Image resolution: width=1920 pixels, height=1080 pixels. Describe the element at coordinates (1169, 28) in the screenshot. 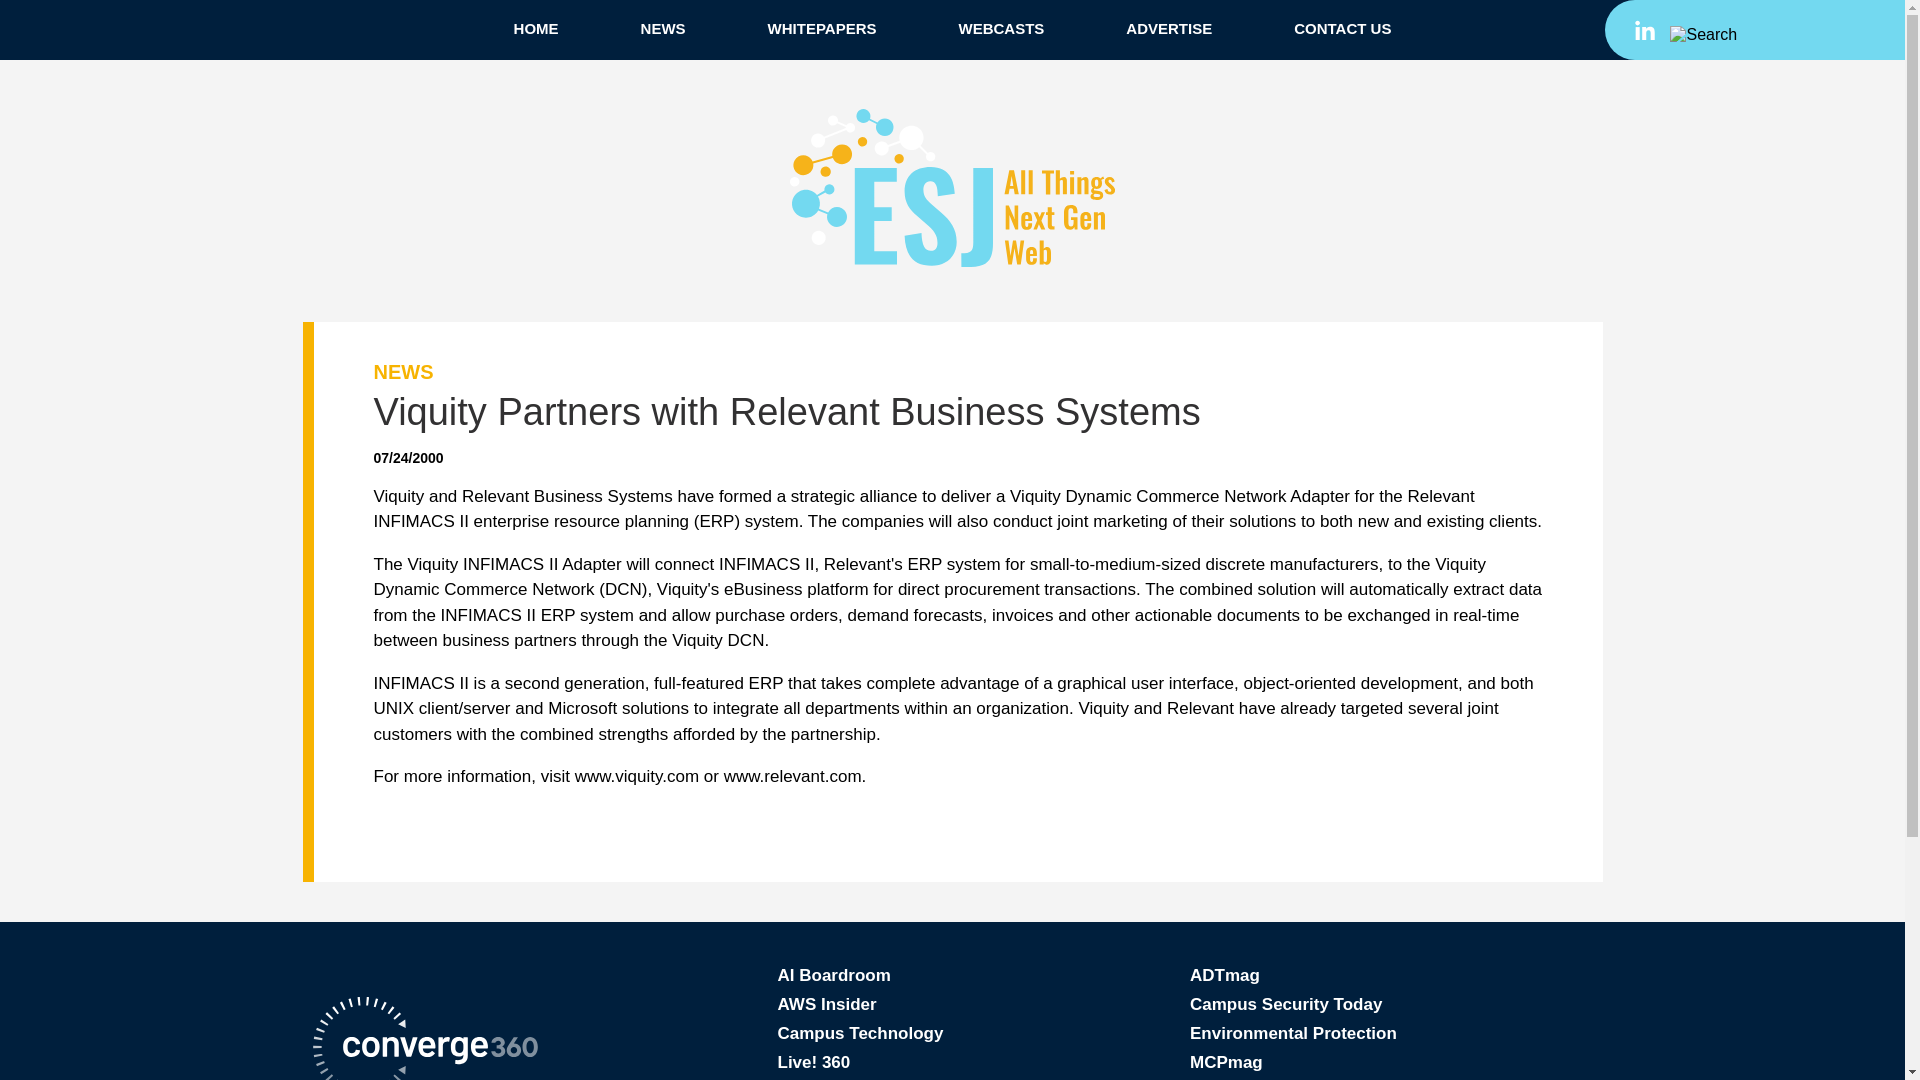

I see `ADVERTISE` at that location.